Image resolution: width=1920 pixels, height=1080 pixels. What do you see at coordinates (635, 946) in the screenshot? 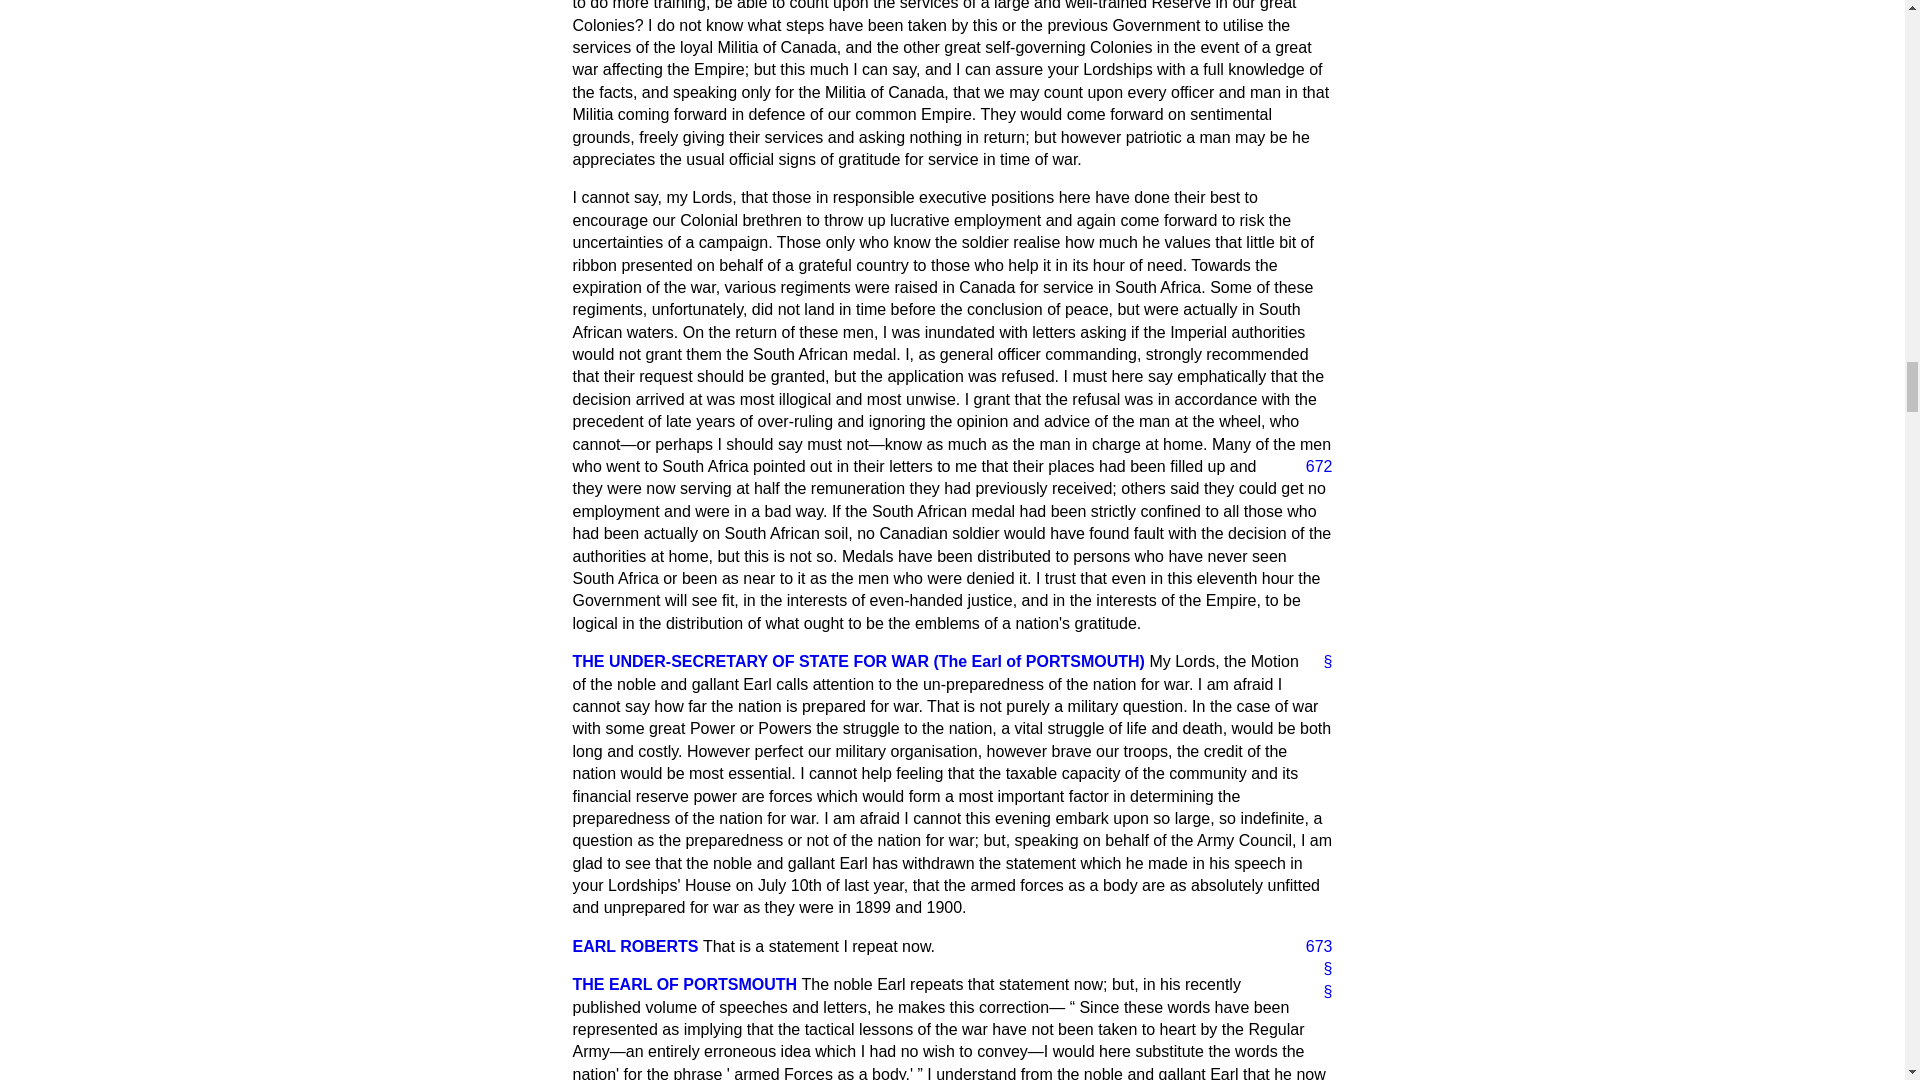
I see `EARL ROBERTS` at bounding box center [635, 946].